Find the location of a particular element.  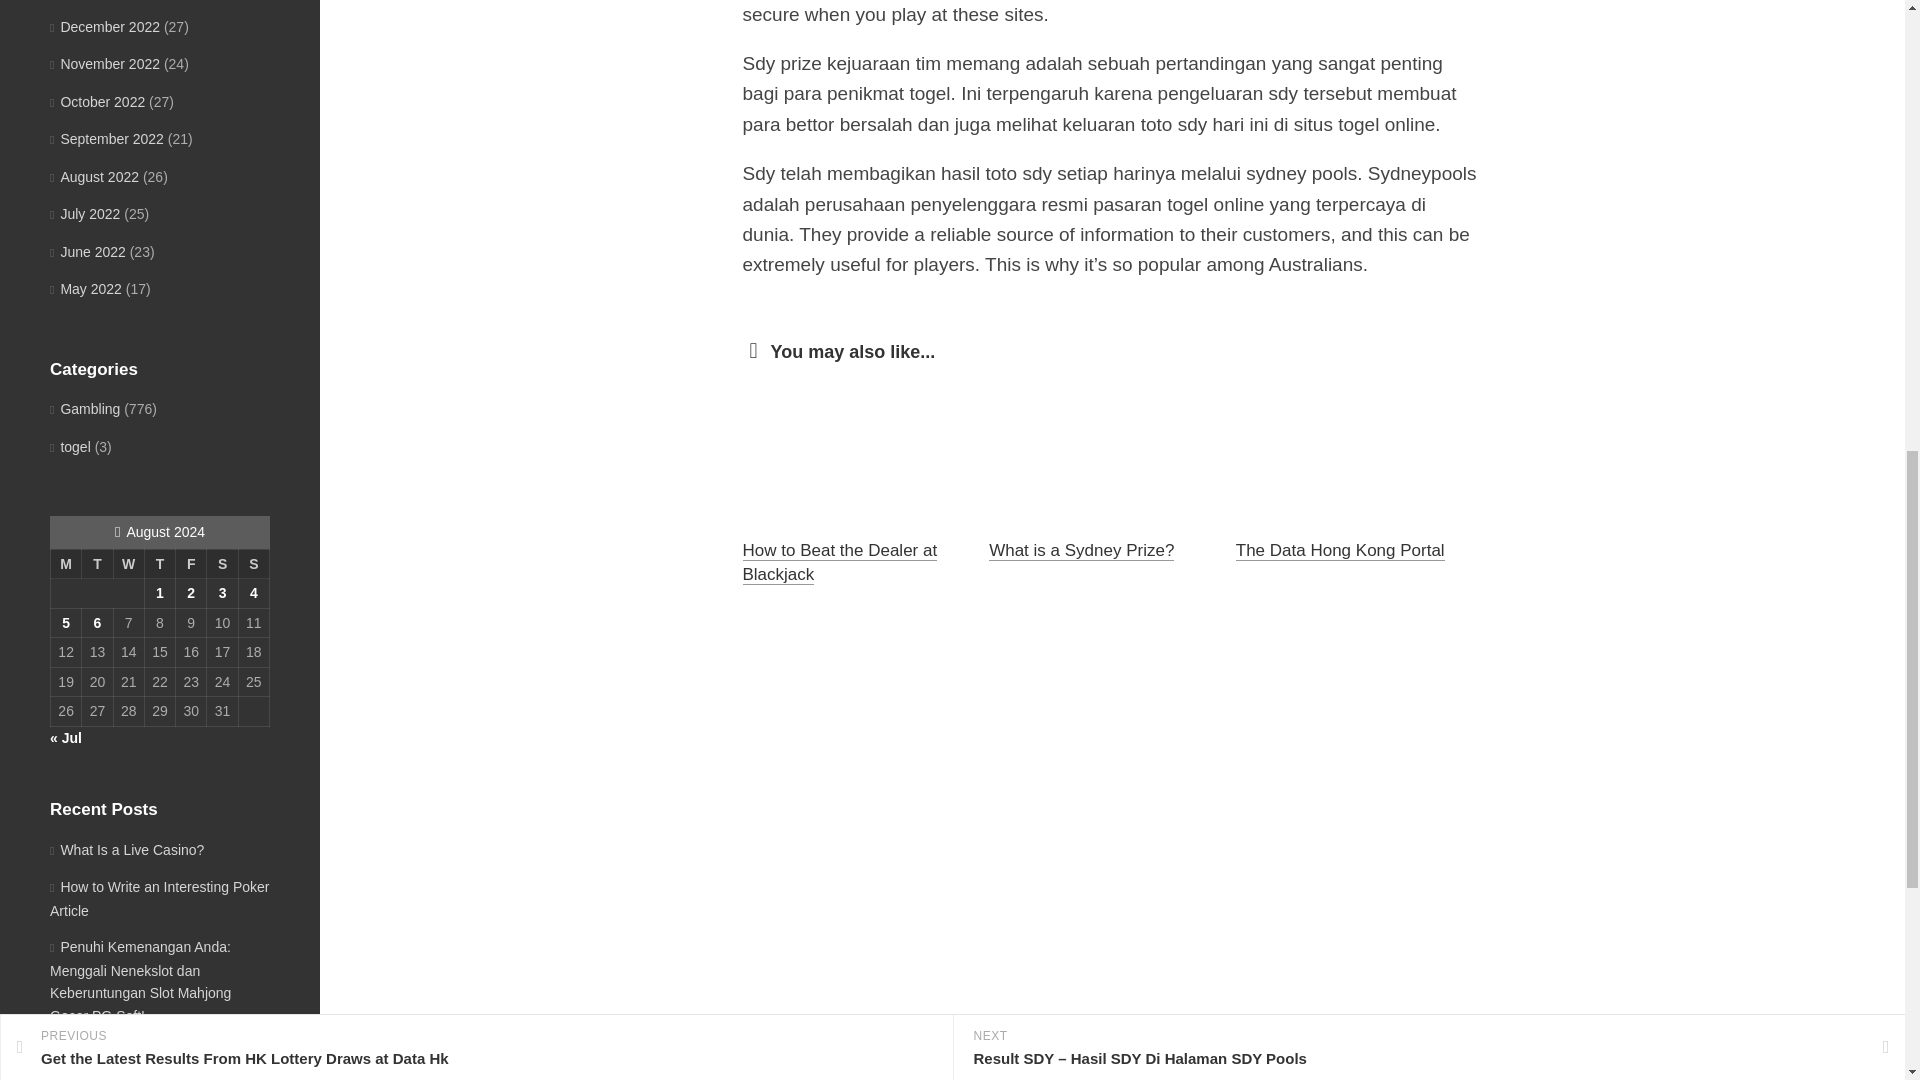

Monday is located at coordinates (64, 563).